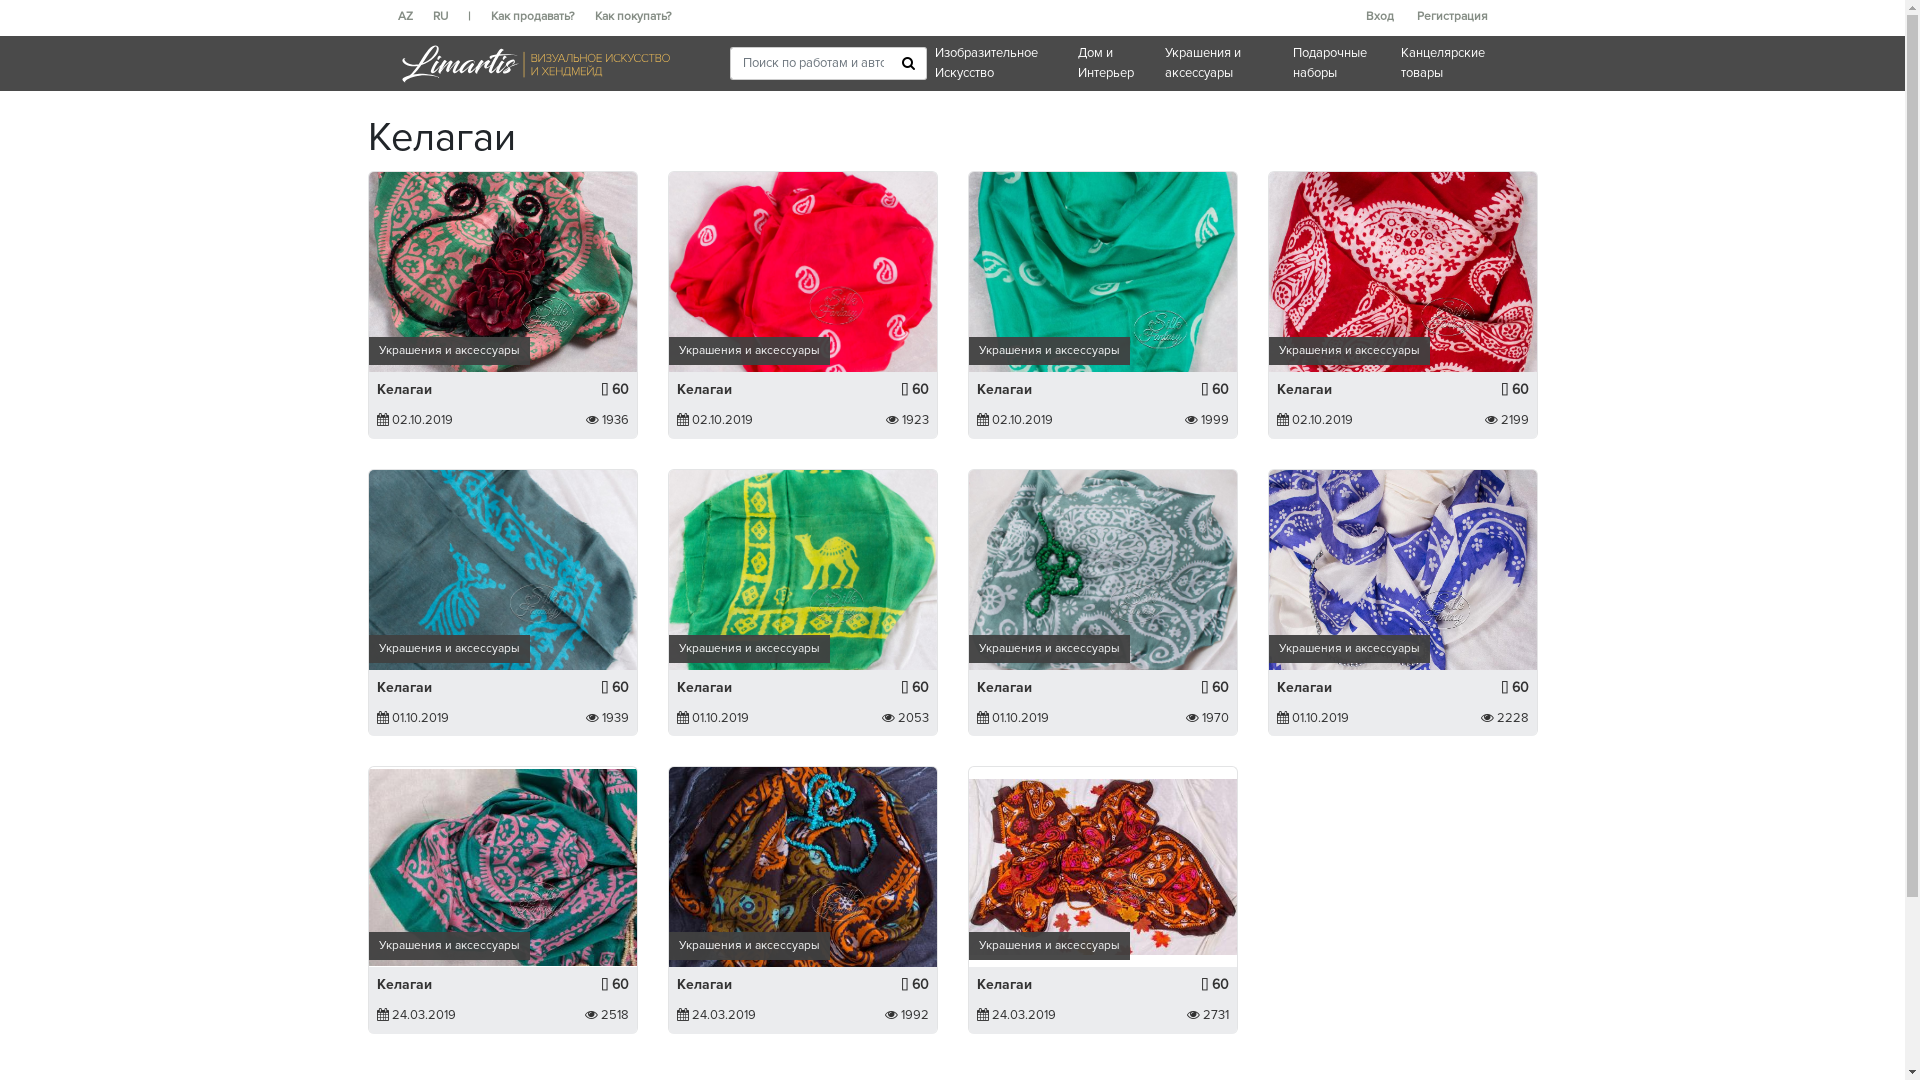 This screenshot has height=1080, width=1920. I want to click on RU, so click(450, 17).